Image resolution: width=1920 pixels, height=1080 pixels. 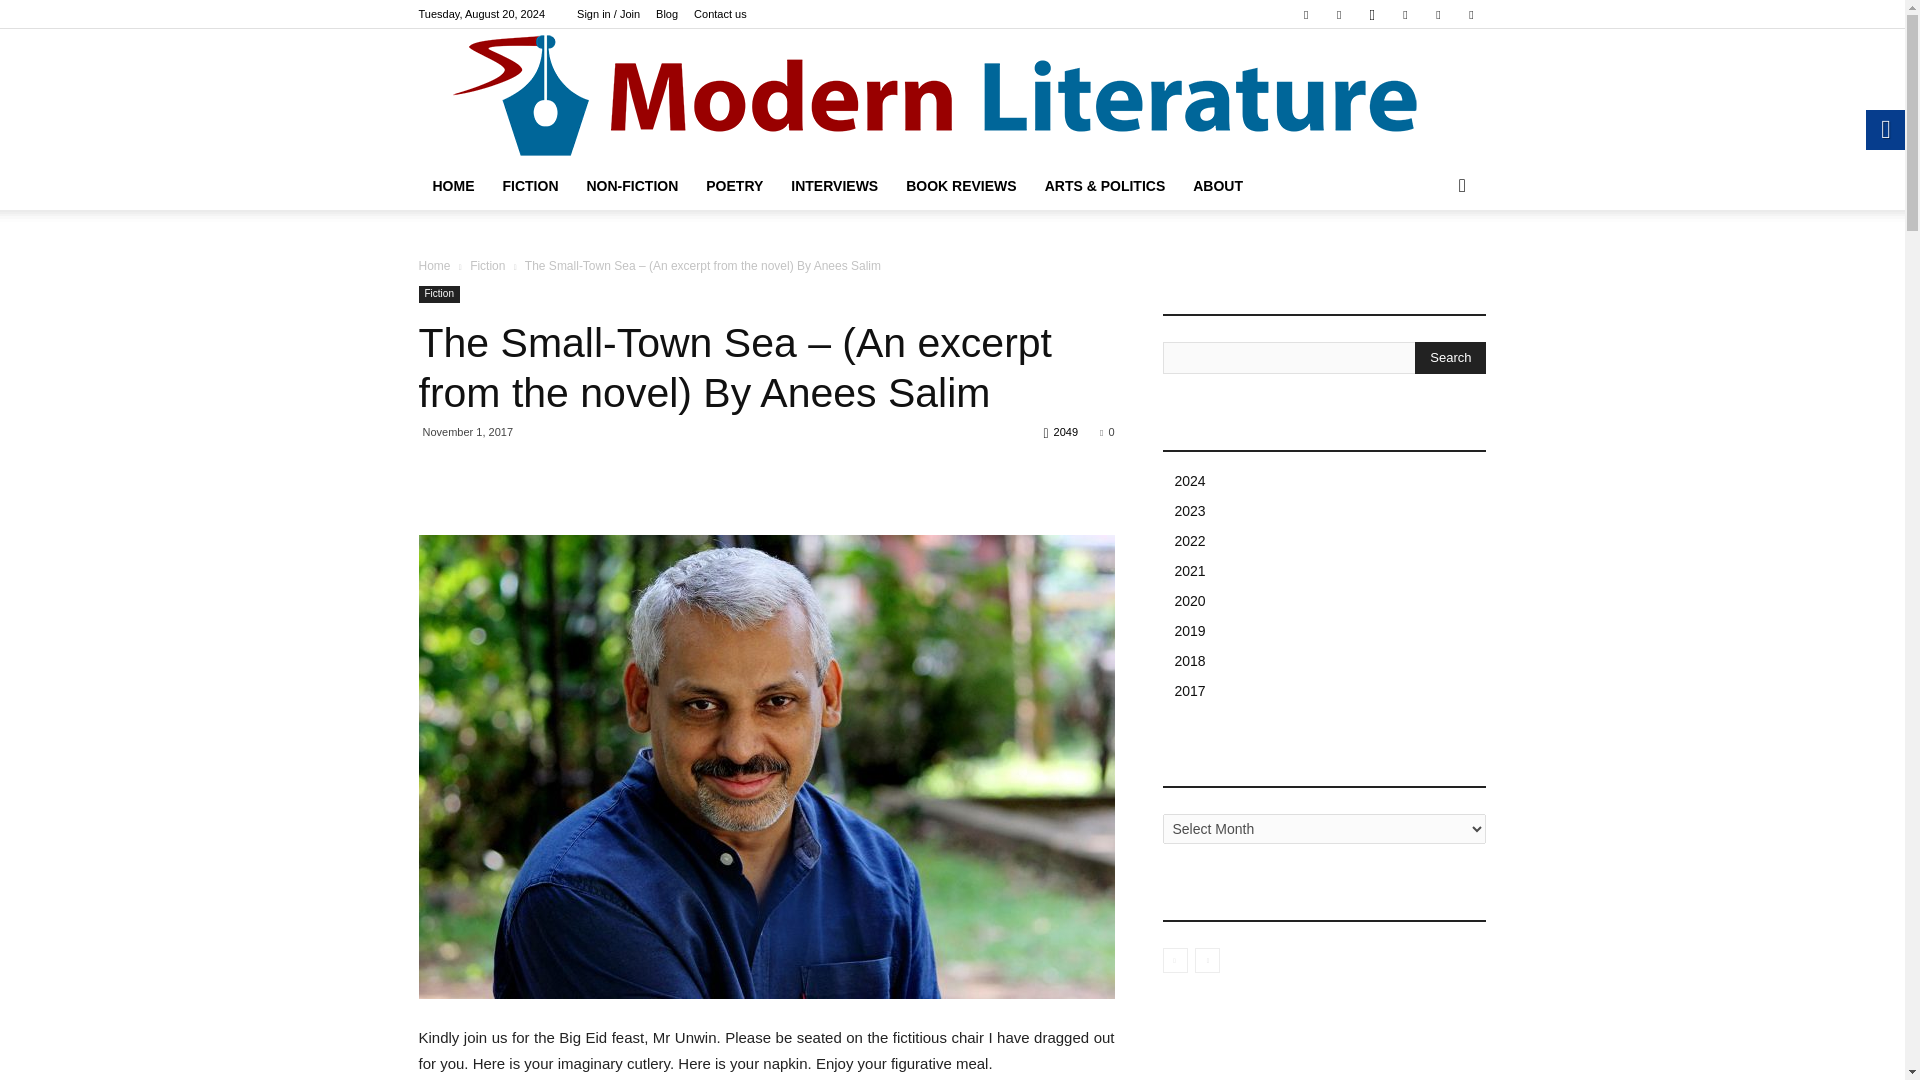 I want to click on Behance, so click(x=1305, y=14).